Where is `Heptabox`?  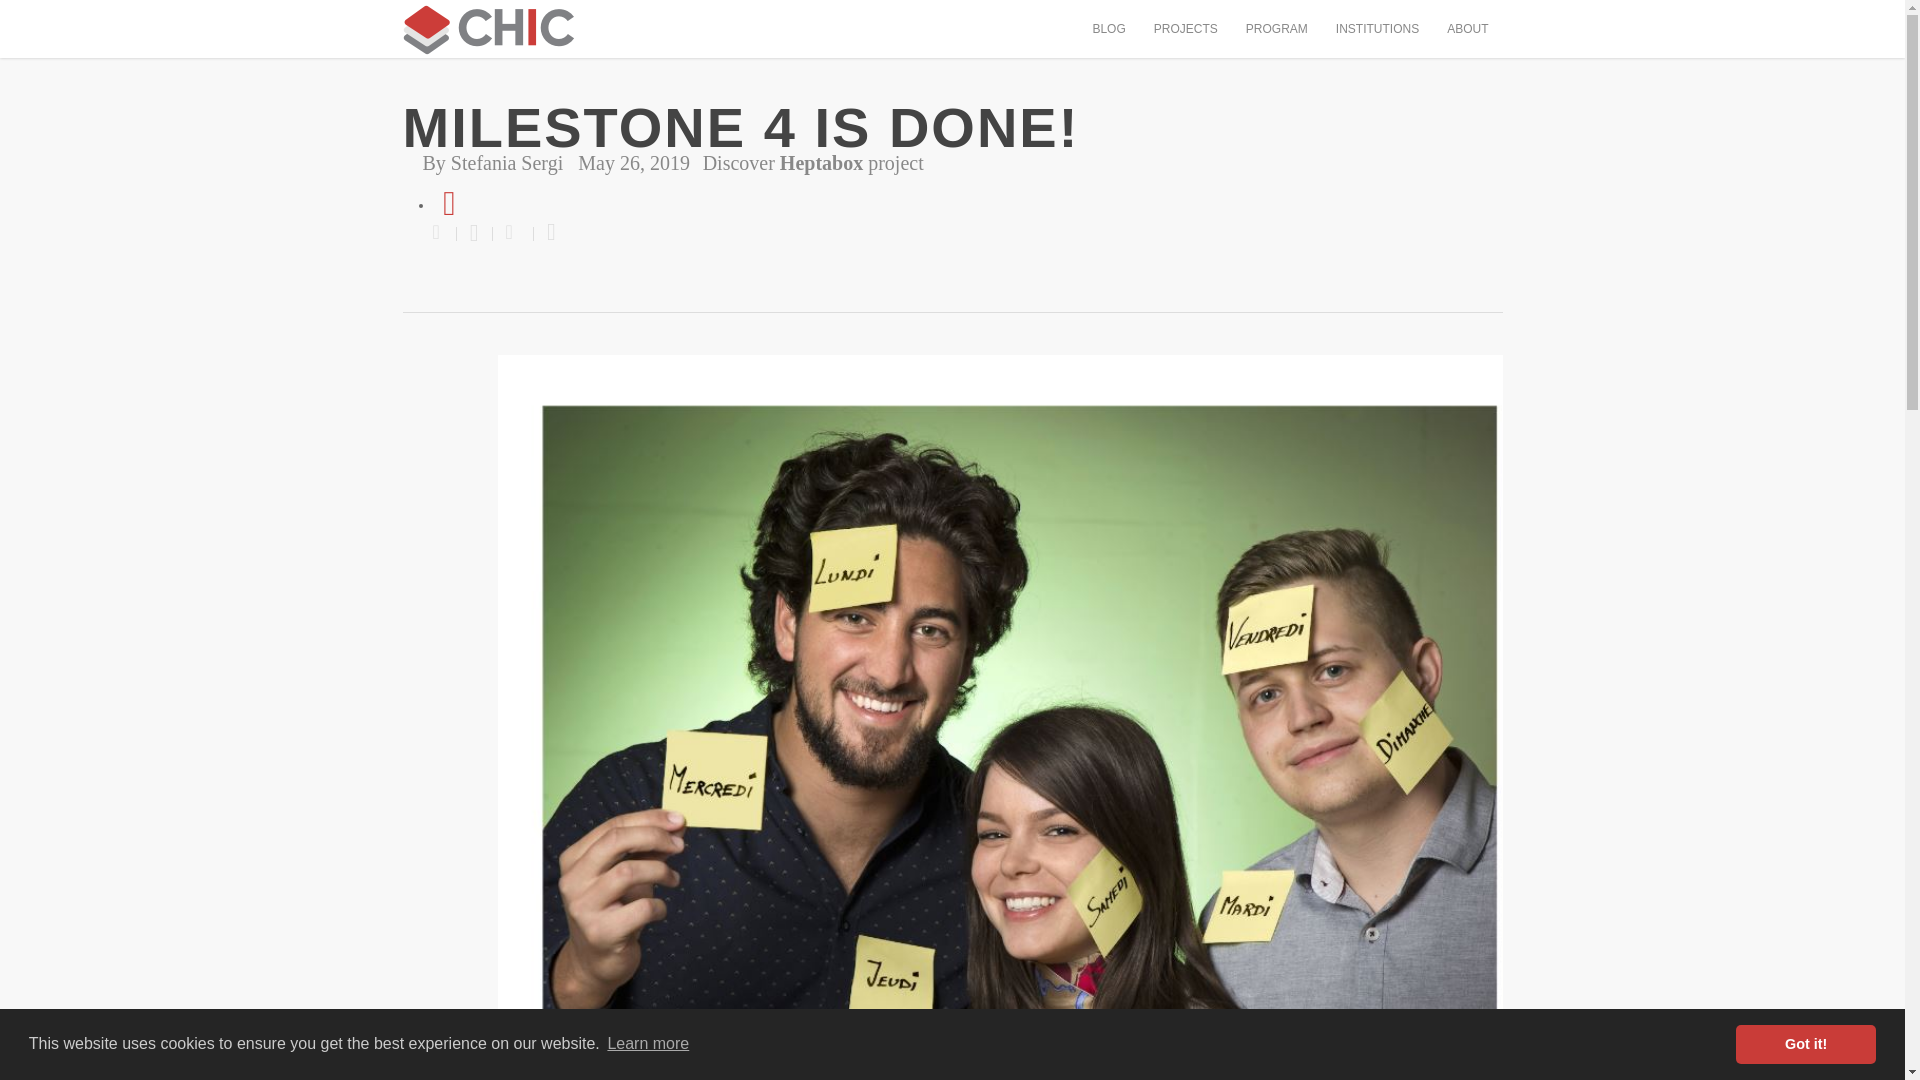 Heptabox is located at coordinates (820, 162).